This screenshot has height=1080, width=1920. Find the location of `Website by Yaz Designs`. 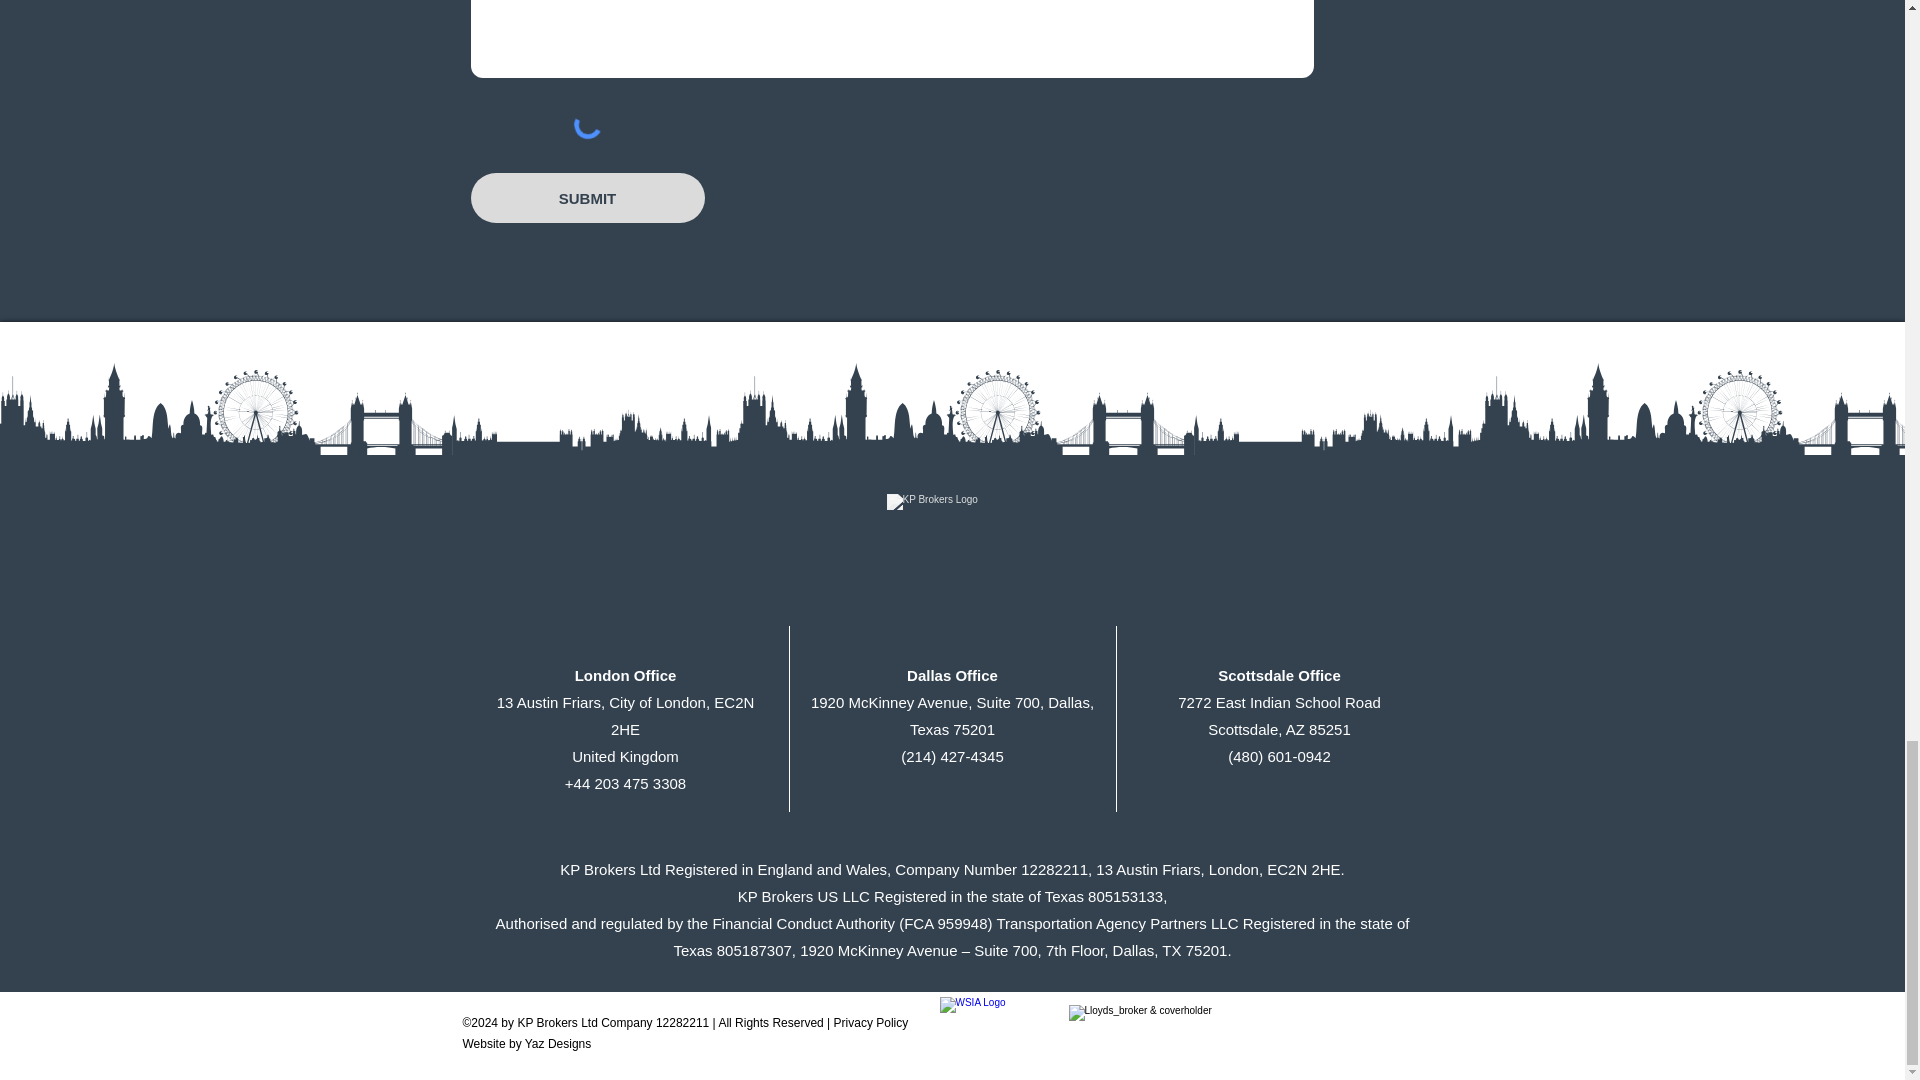

Website by Yaz Designs is located at coordinates (526, 1043).